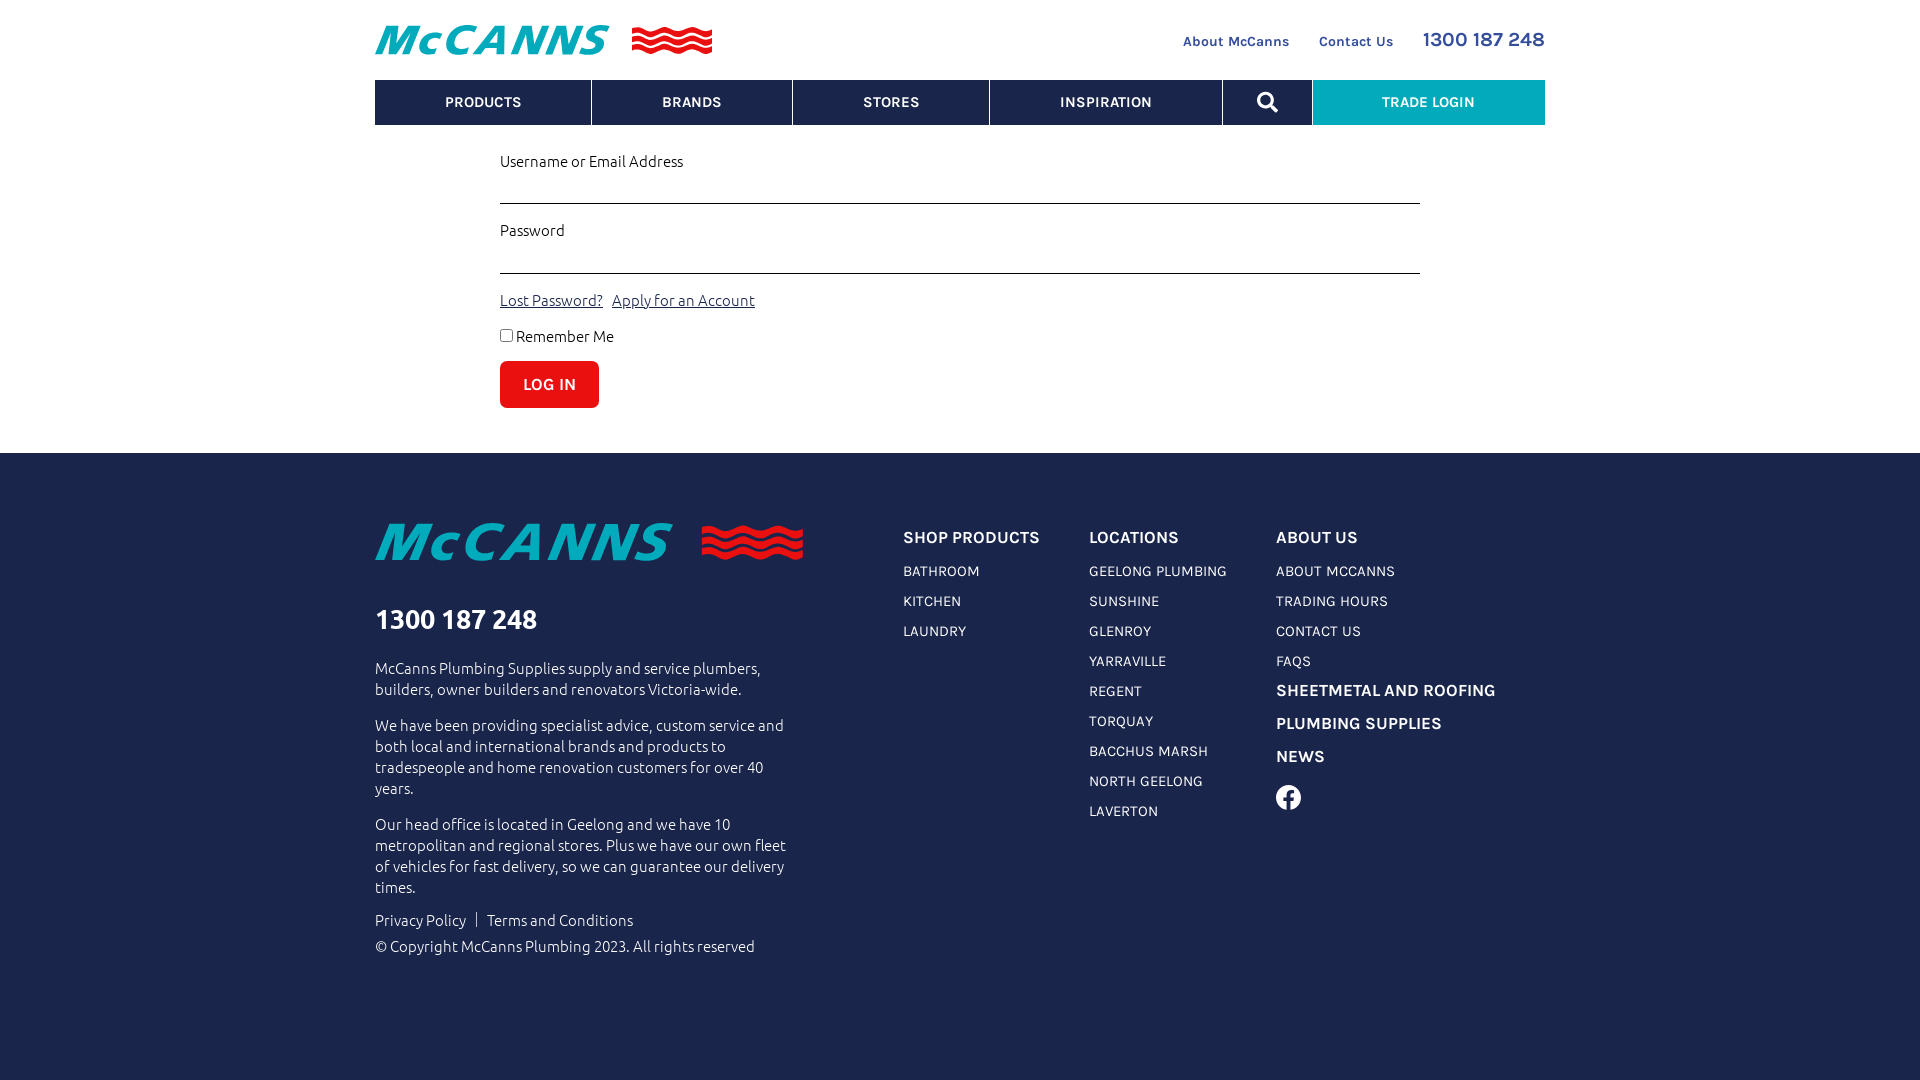  I want to click on LAUNDRY, so click(934, 631).